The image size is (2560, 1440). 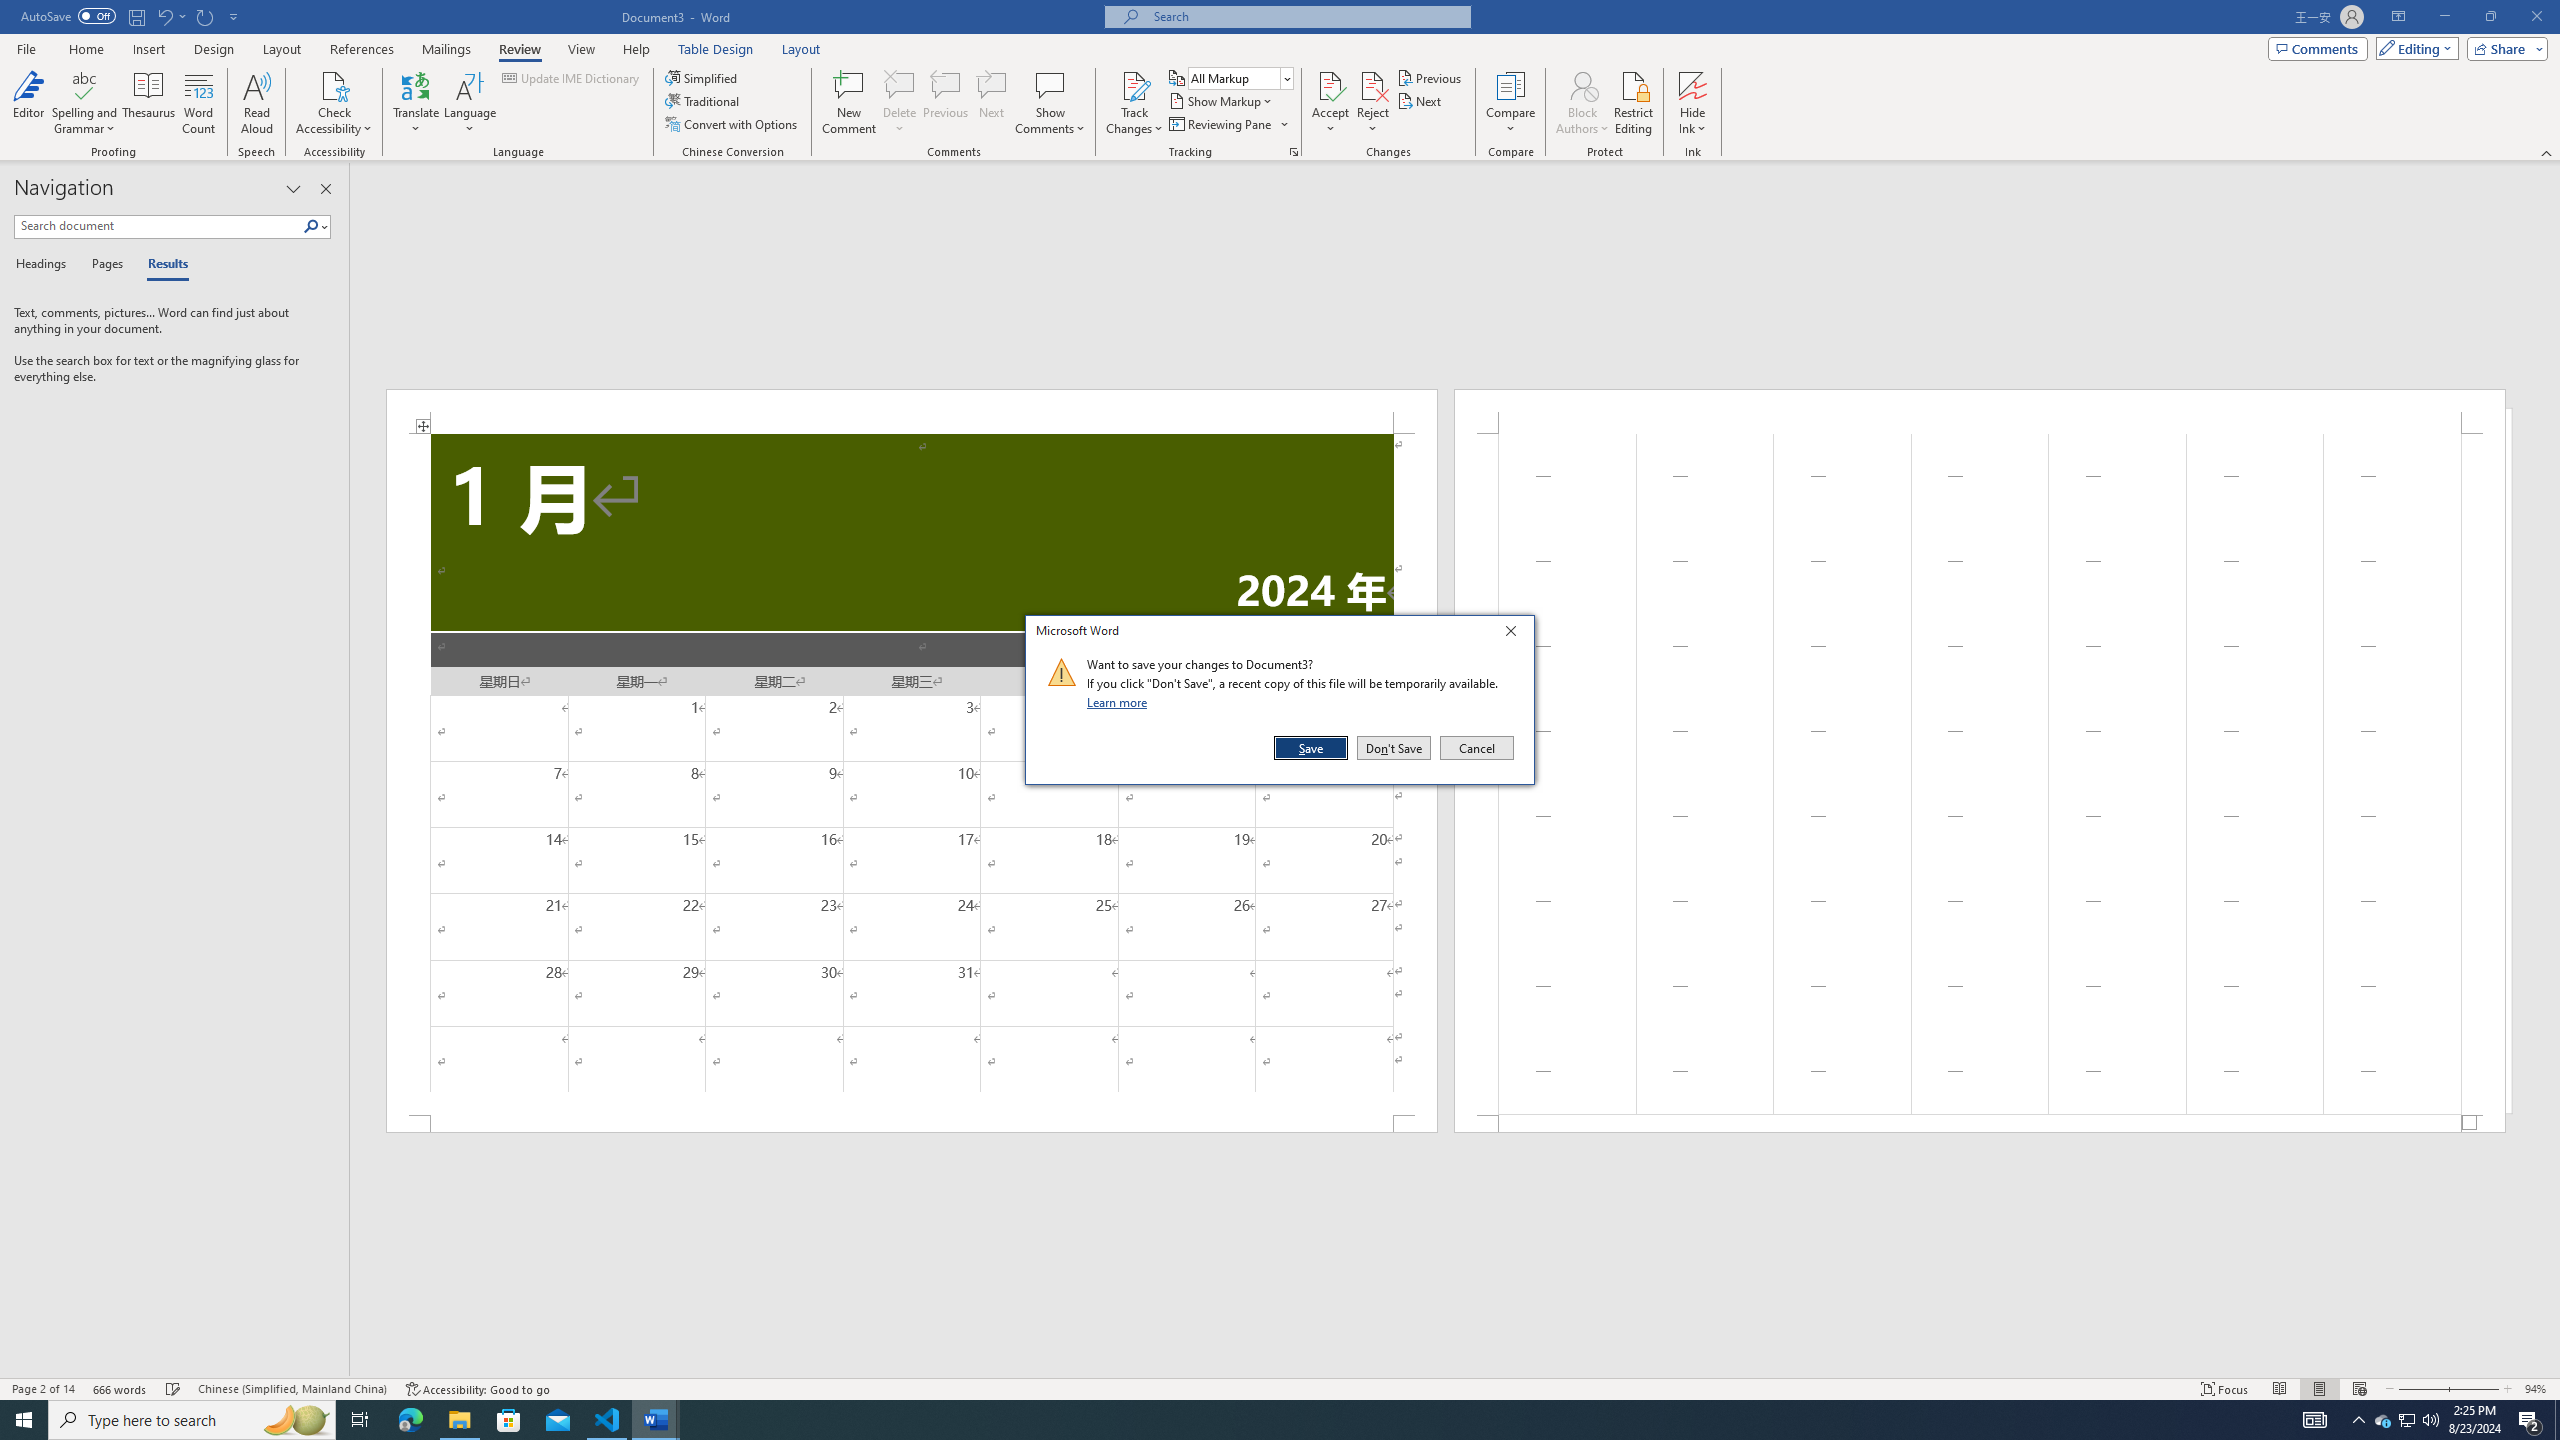 What do you see at coordinates (2444, 17) in the screenshot?
I see `Minimize` at bounding box center [2444, 17].